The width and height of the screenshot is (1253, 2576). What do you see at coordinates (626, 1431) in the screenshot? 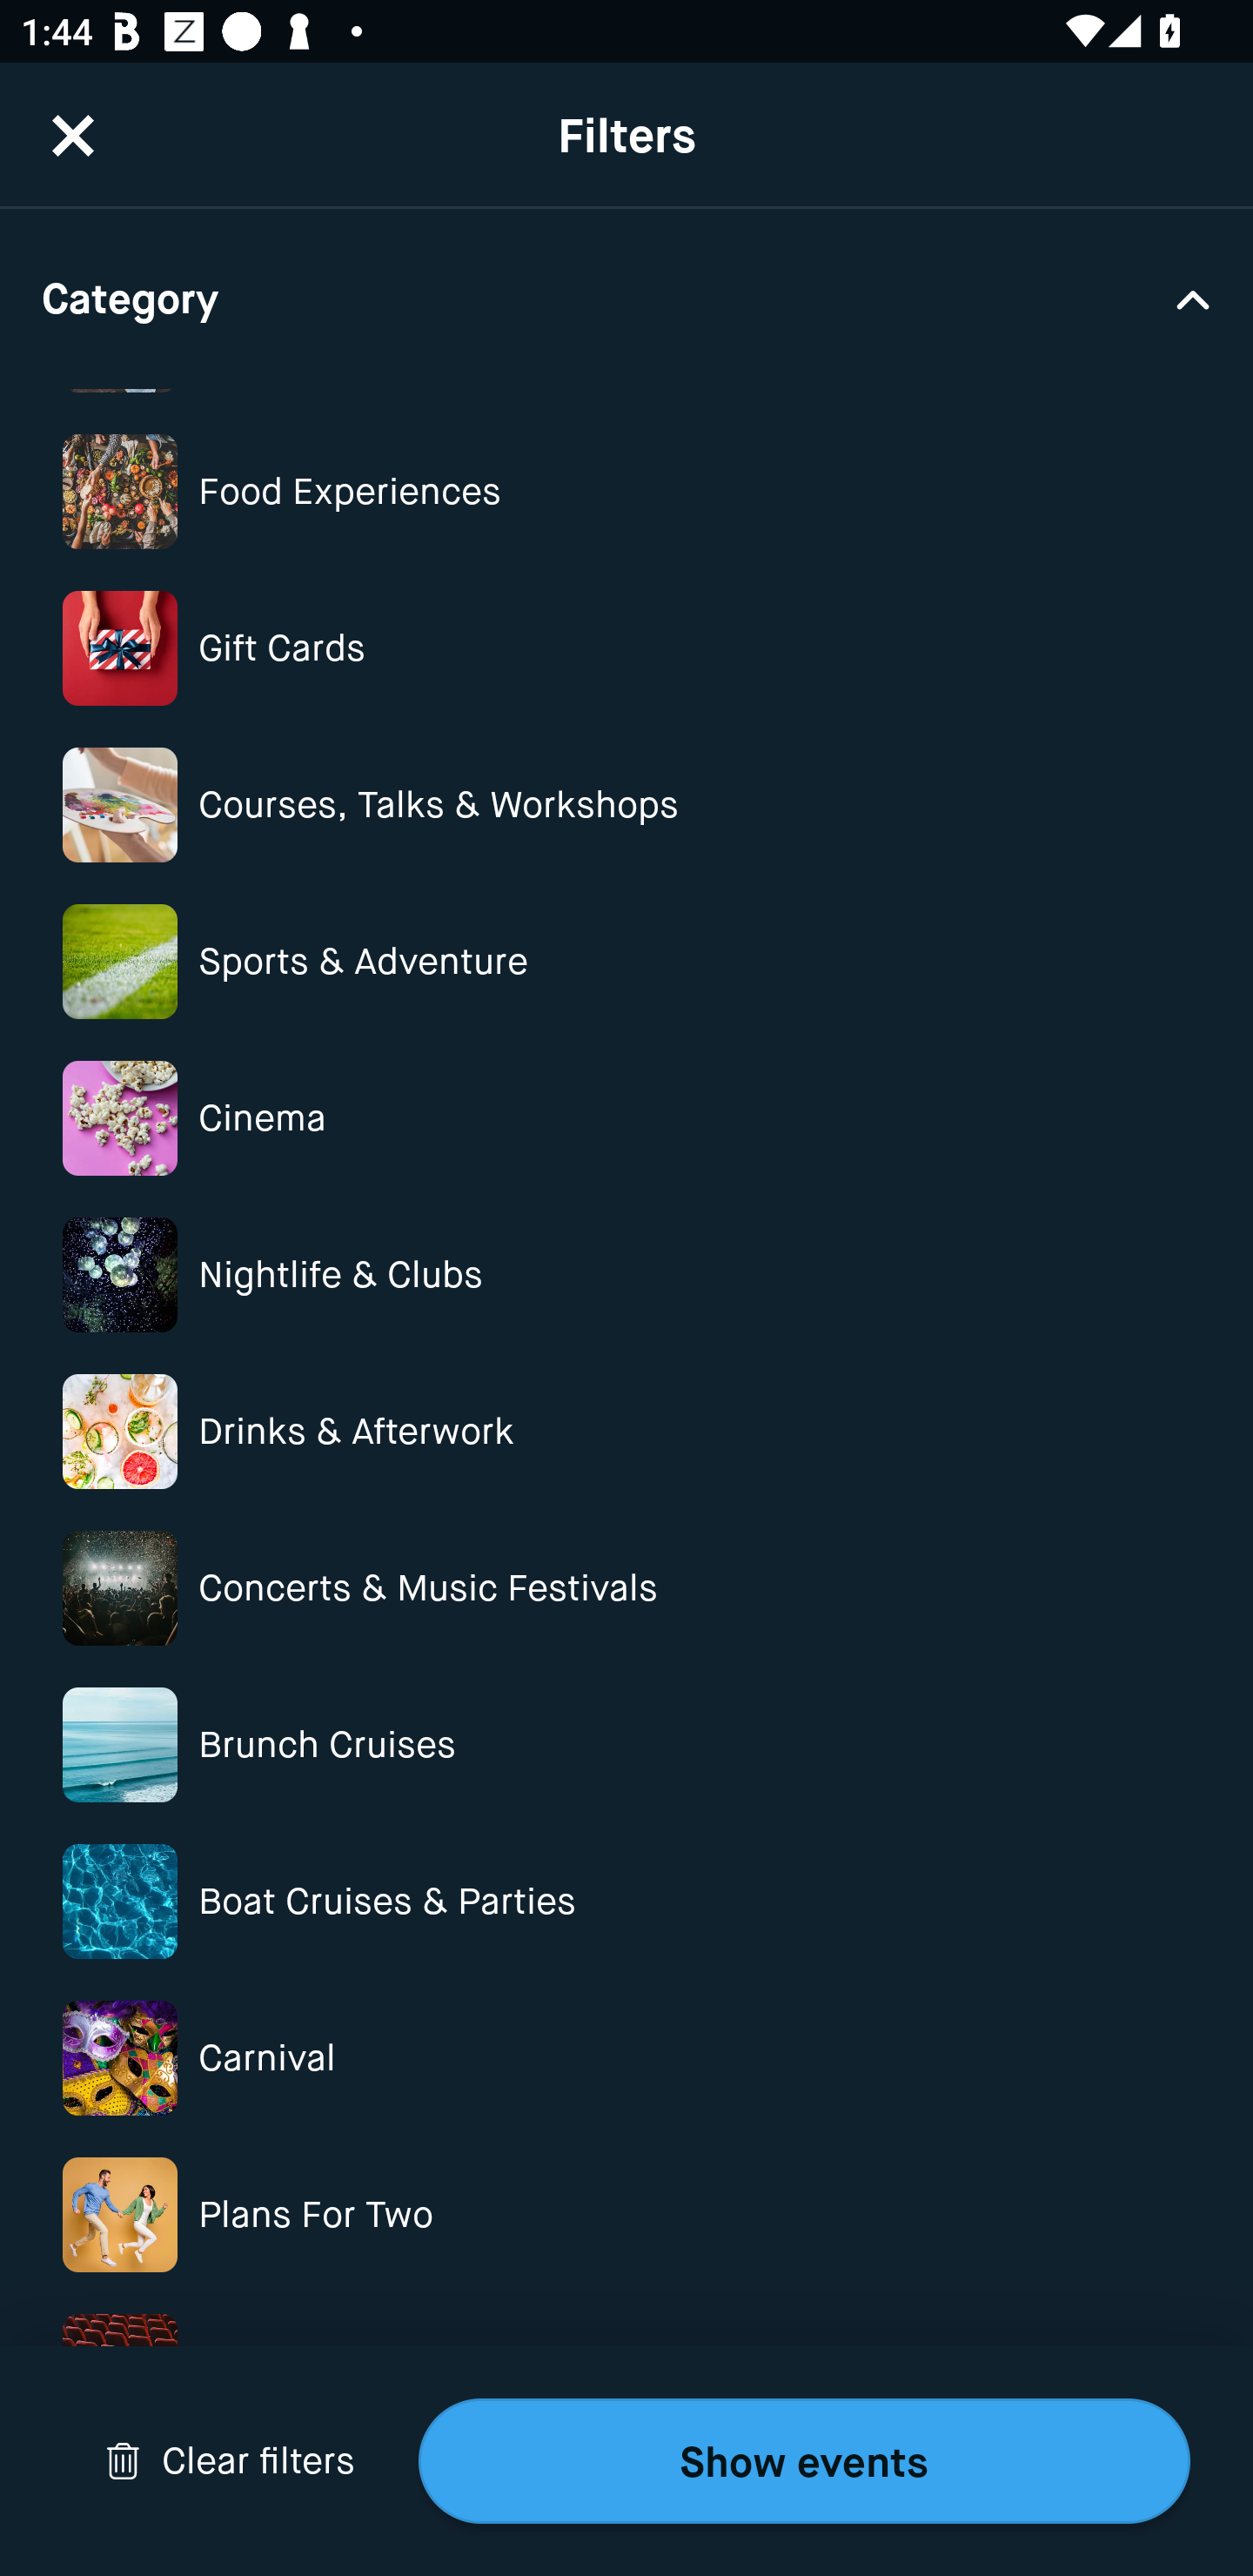
I see `Category Image Drinks & Afterwork` at bounding box center [626, 1431].